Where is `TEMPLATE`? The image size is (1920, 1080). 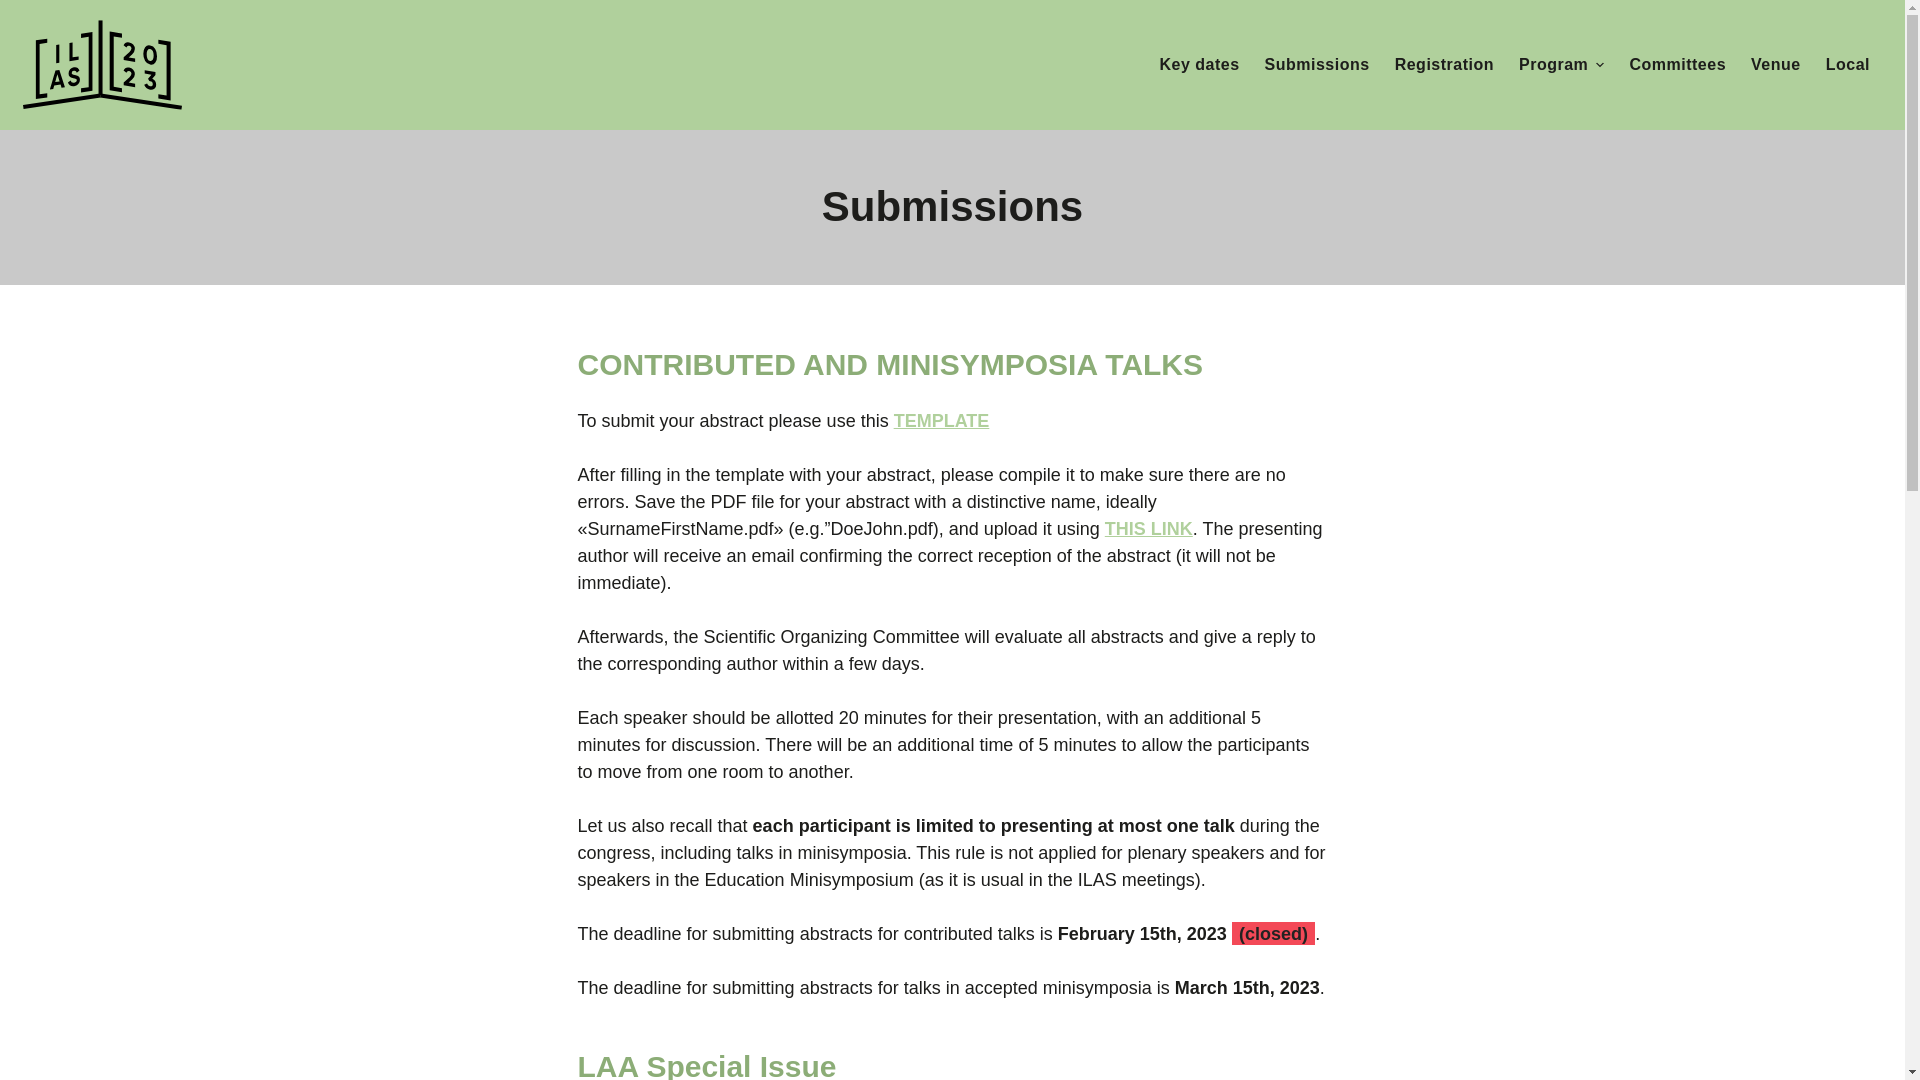
TEMPLATE is located at coordinates (942, 420).